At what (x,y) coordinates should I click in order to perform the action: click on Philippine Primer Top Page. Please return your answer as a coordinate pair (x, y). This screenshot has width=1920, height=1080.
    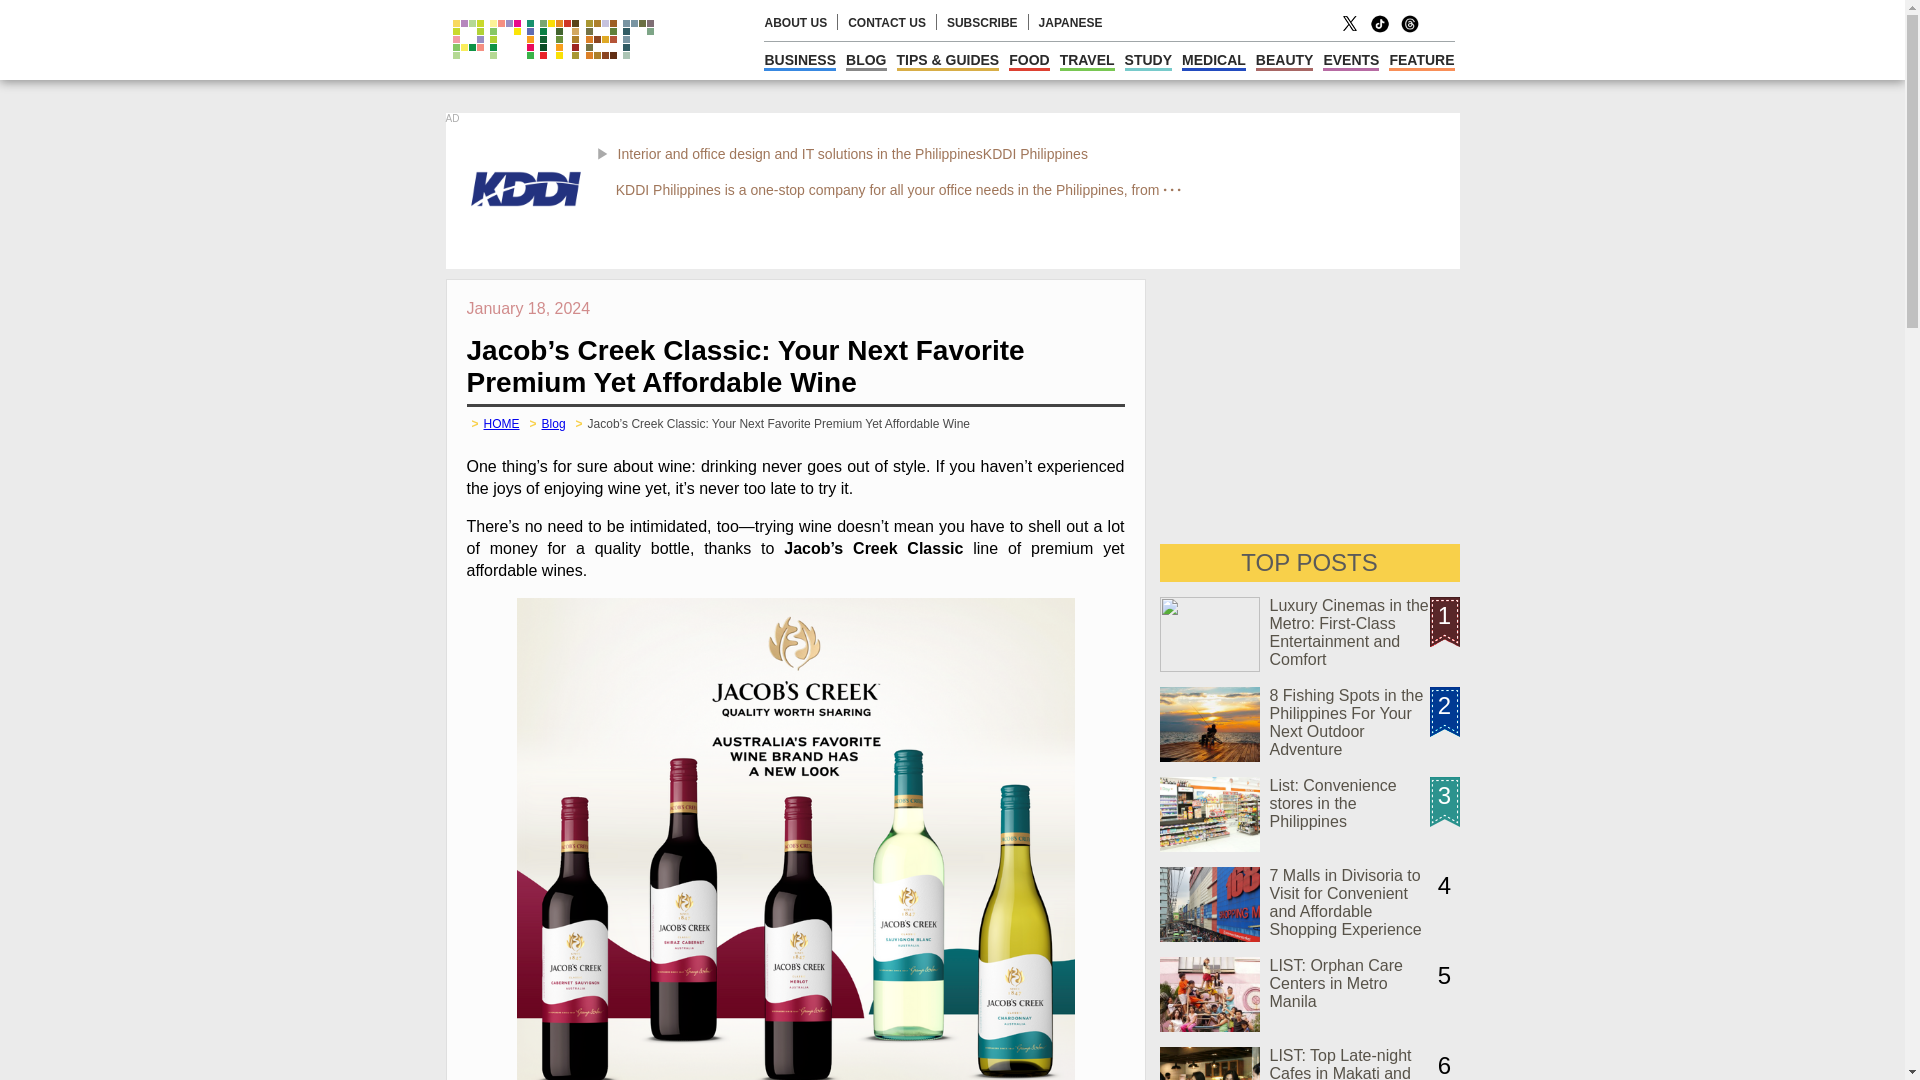
    Looking at the image, I should click on (552, 74).